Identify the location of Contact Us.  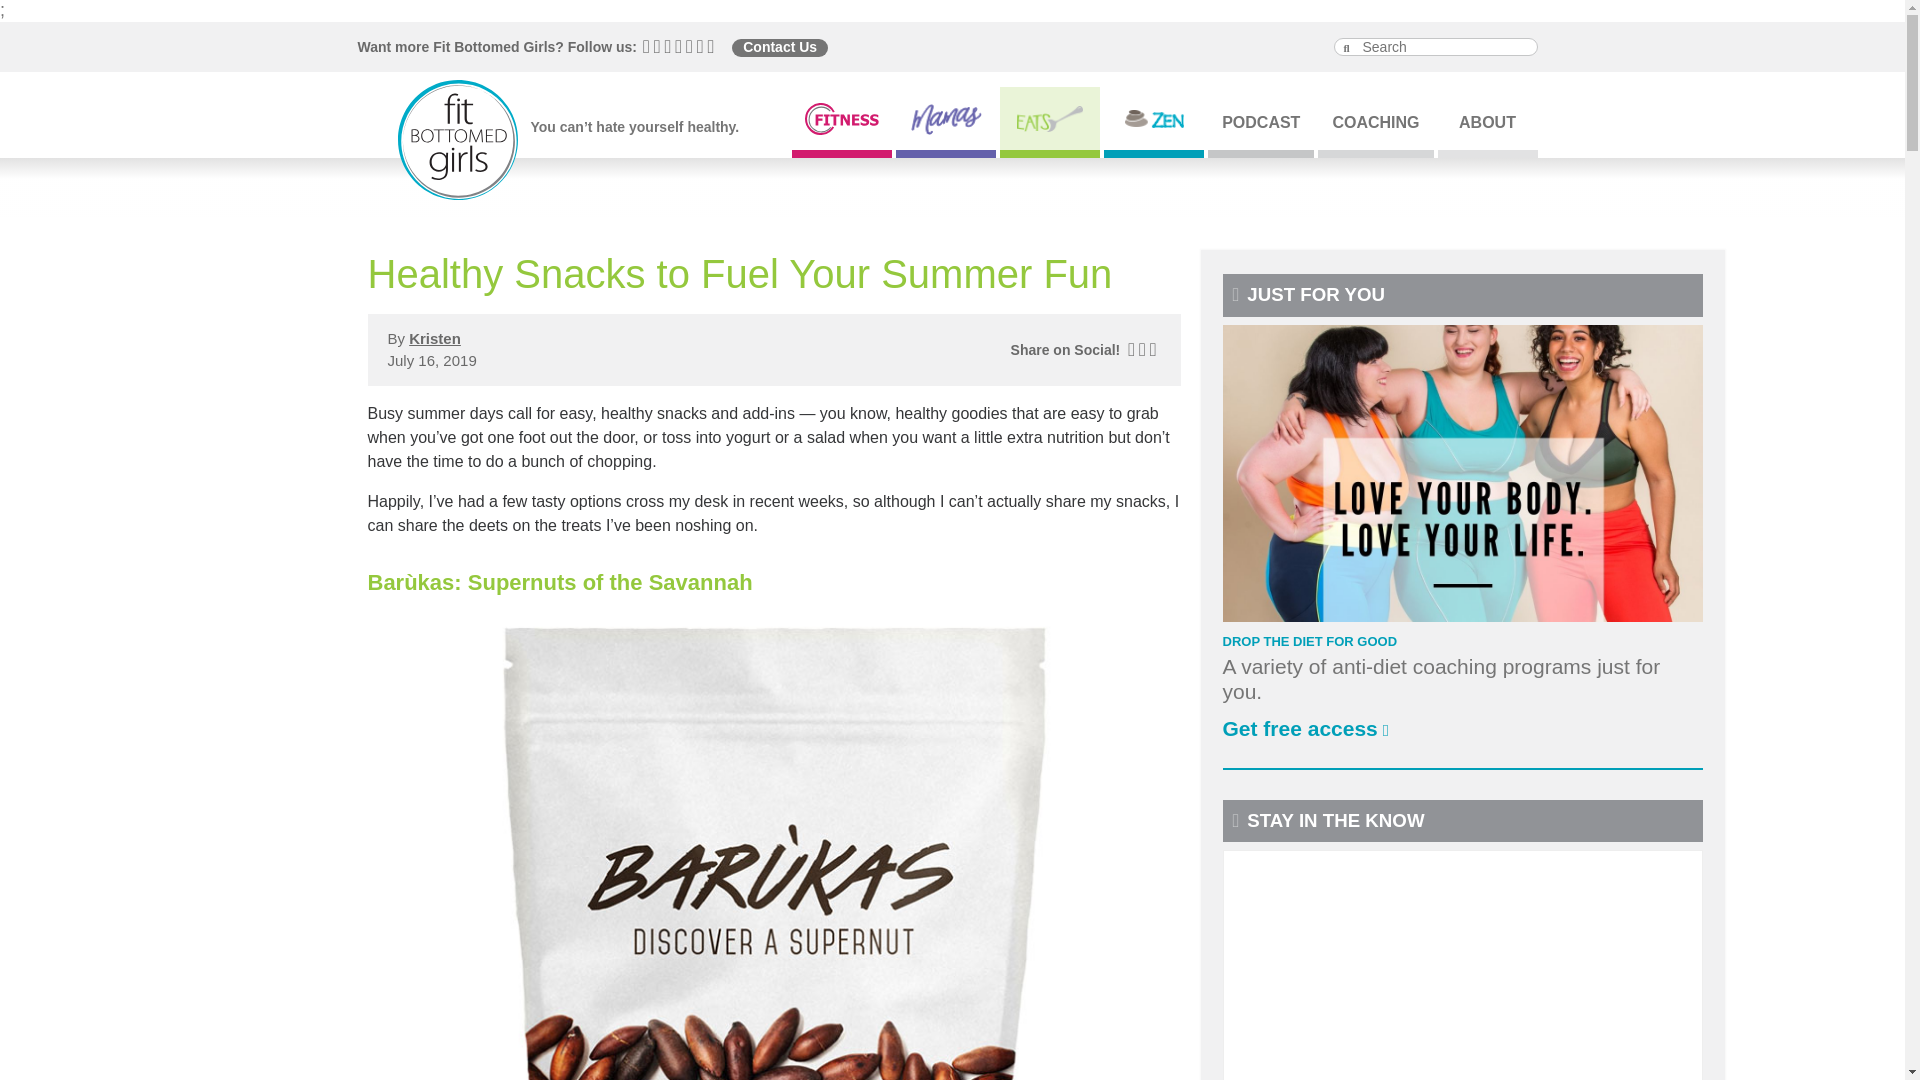
(779, 48).